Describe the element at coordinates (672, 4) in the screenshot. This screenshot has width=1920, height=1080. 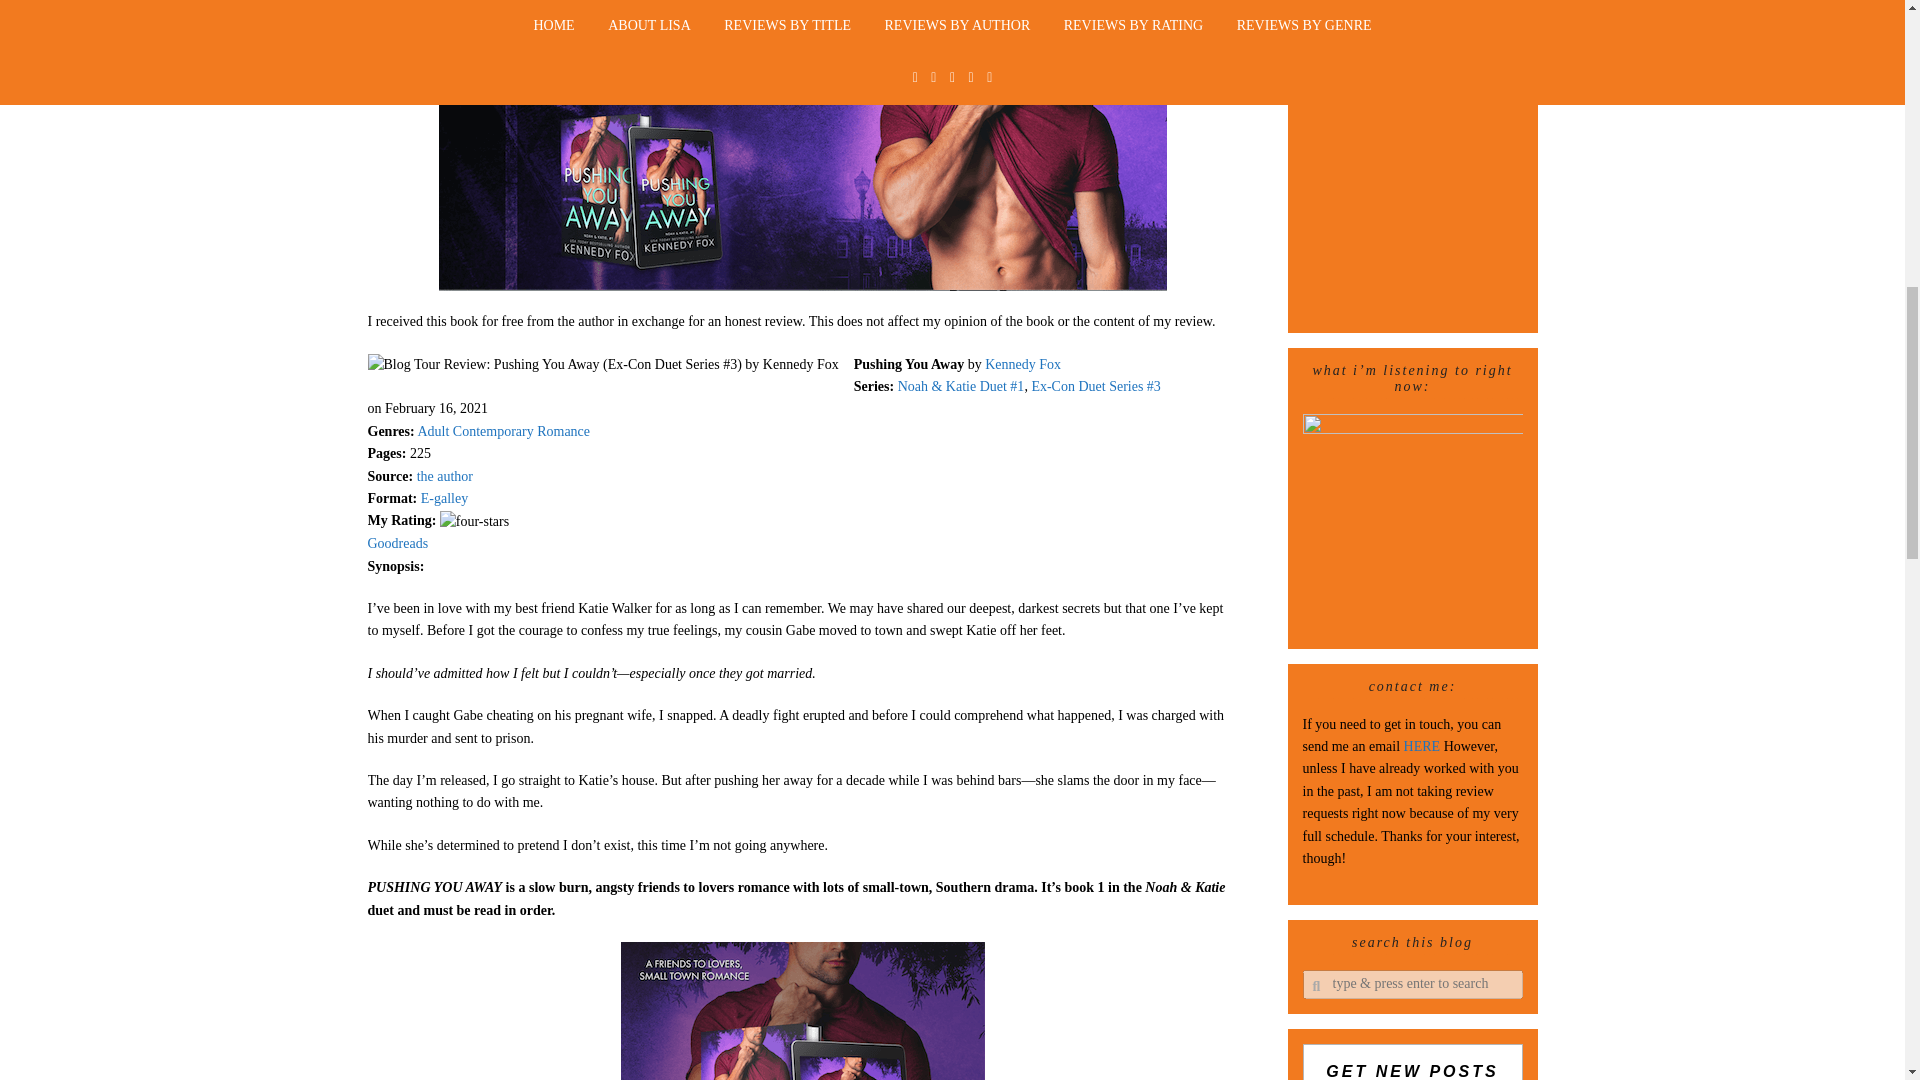
I see `LISA MANDINA` at that location.